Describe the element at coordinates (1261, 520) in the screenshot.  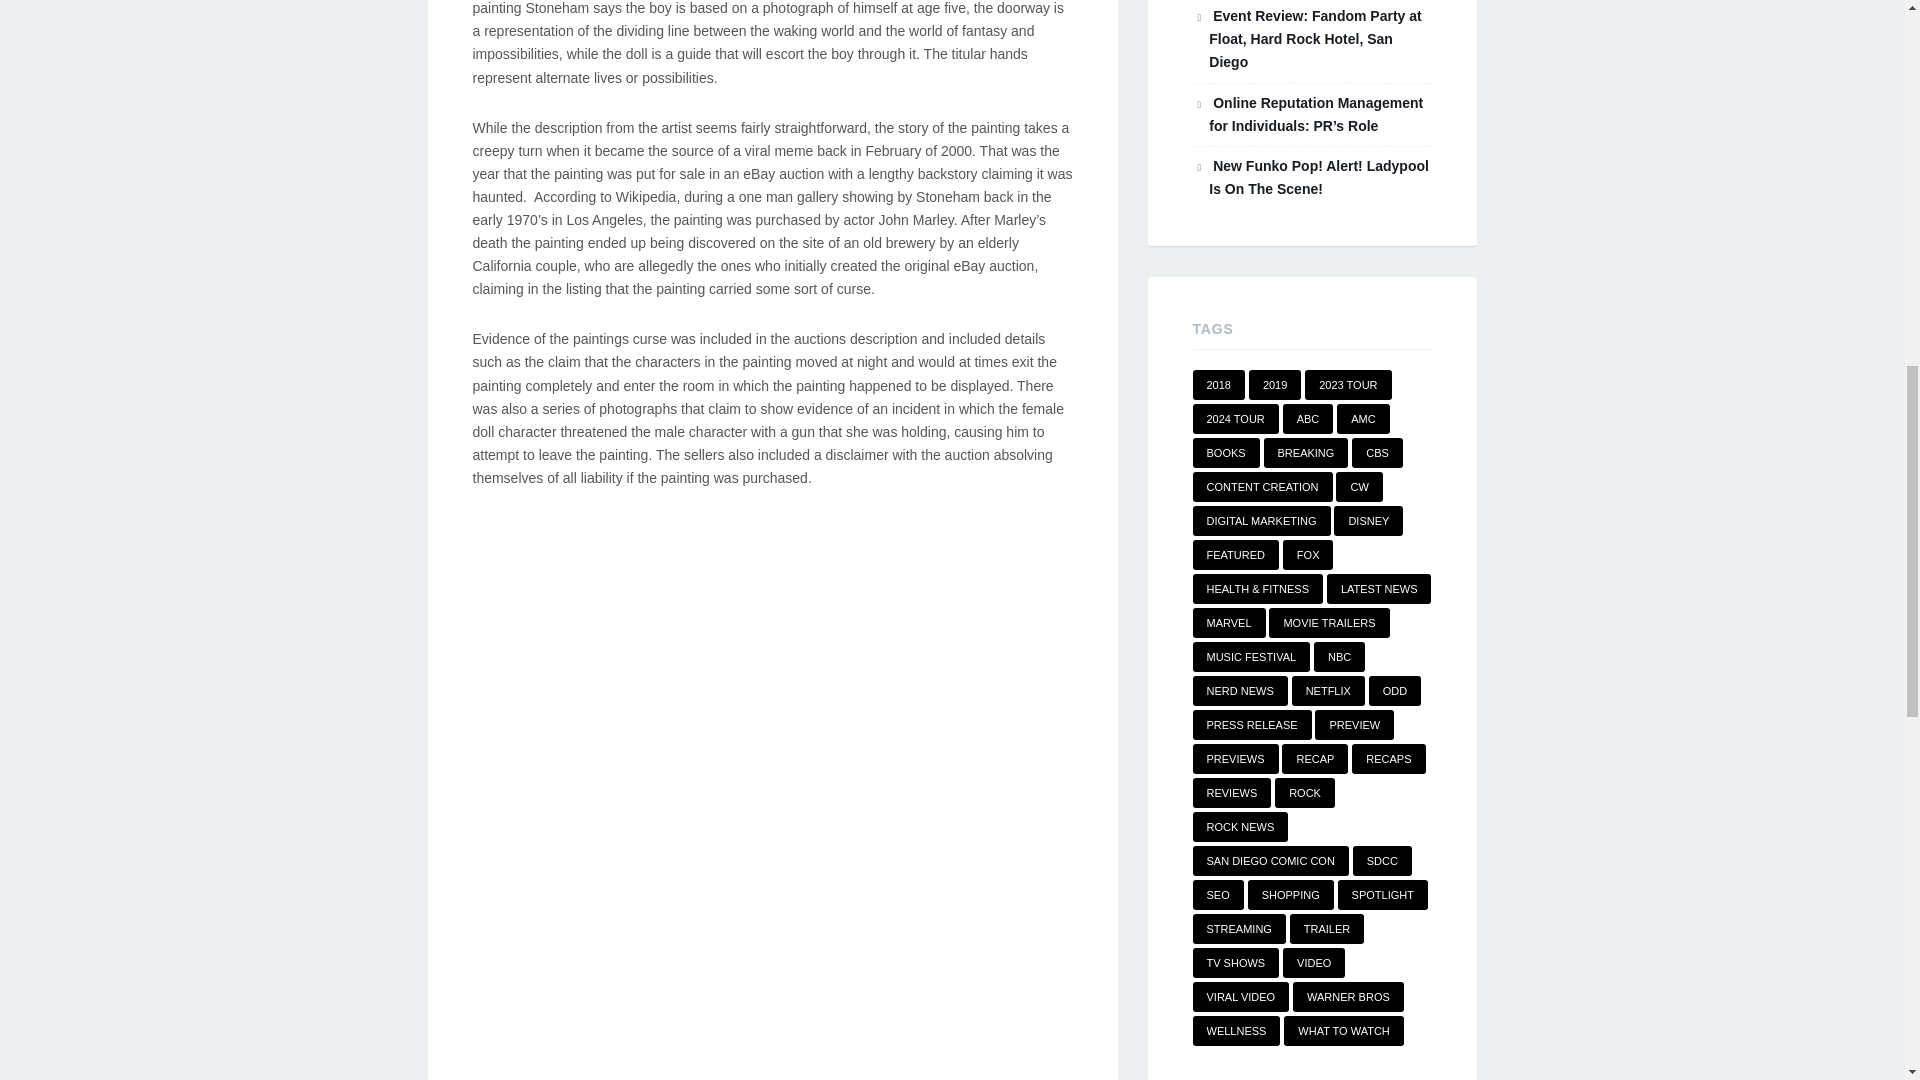
I see `DIGITAL MARKETING` at that location.